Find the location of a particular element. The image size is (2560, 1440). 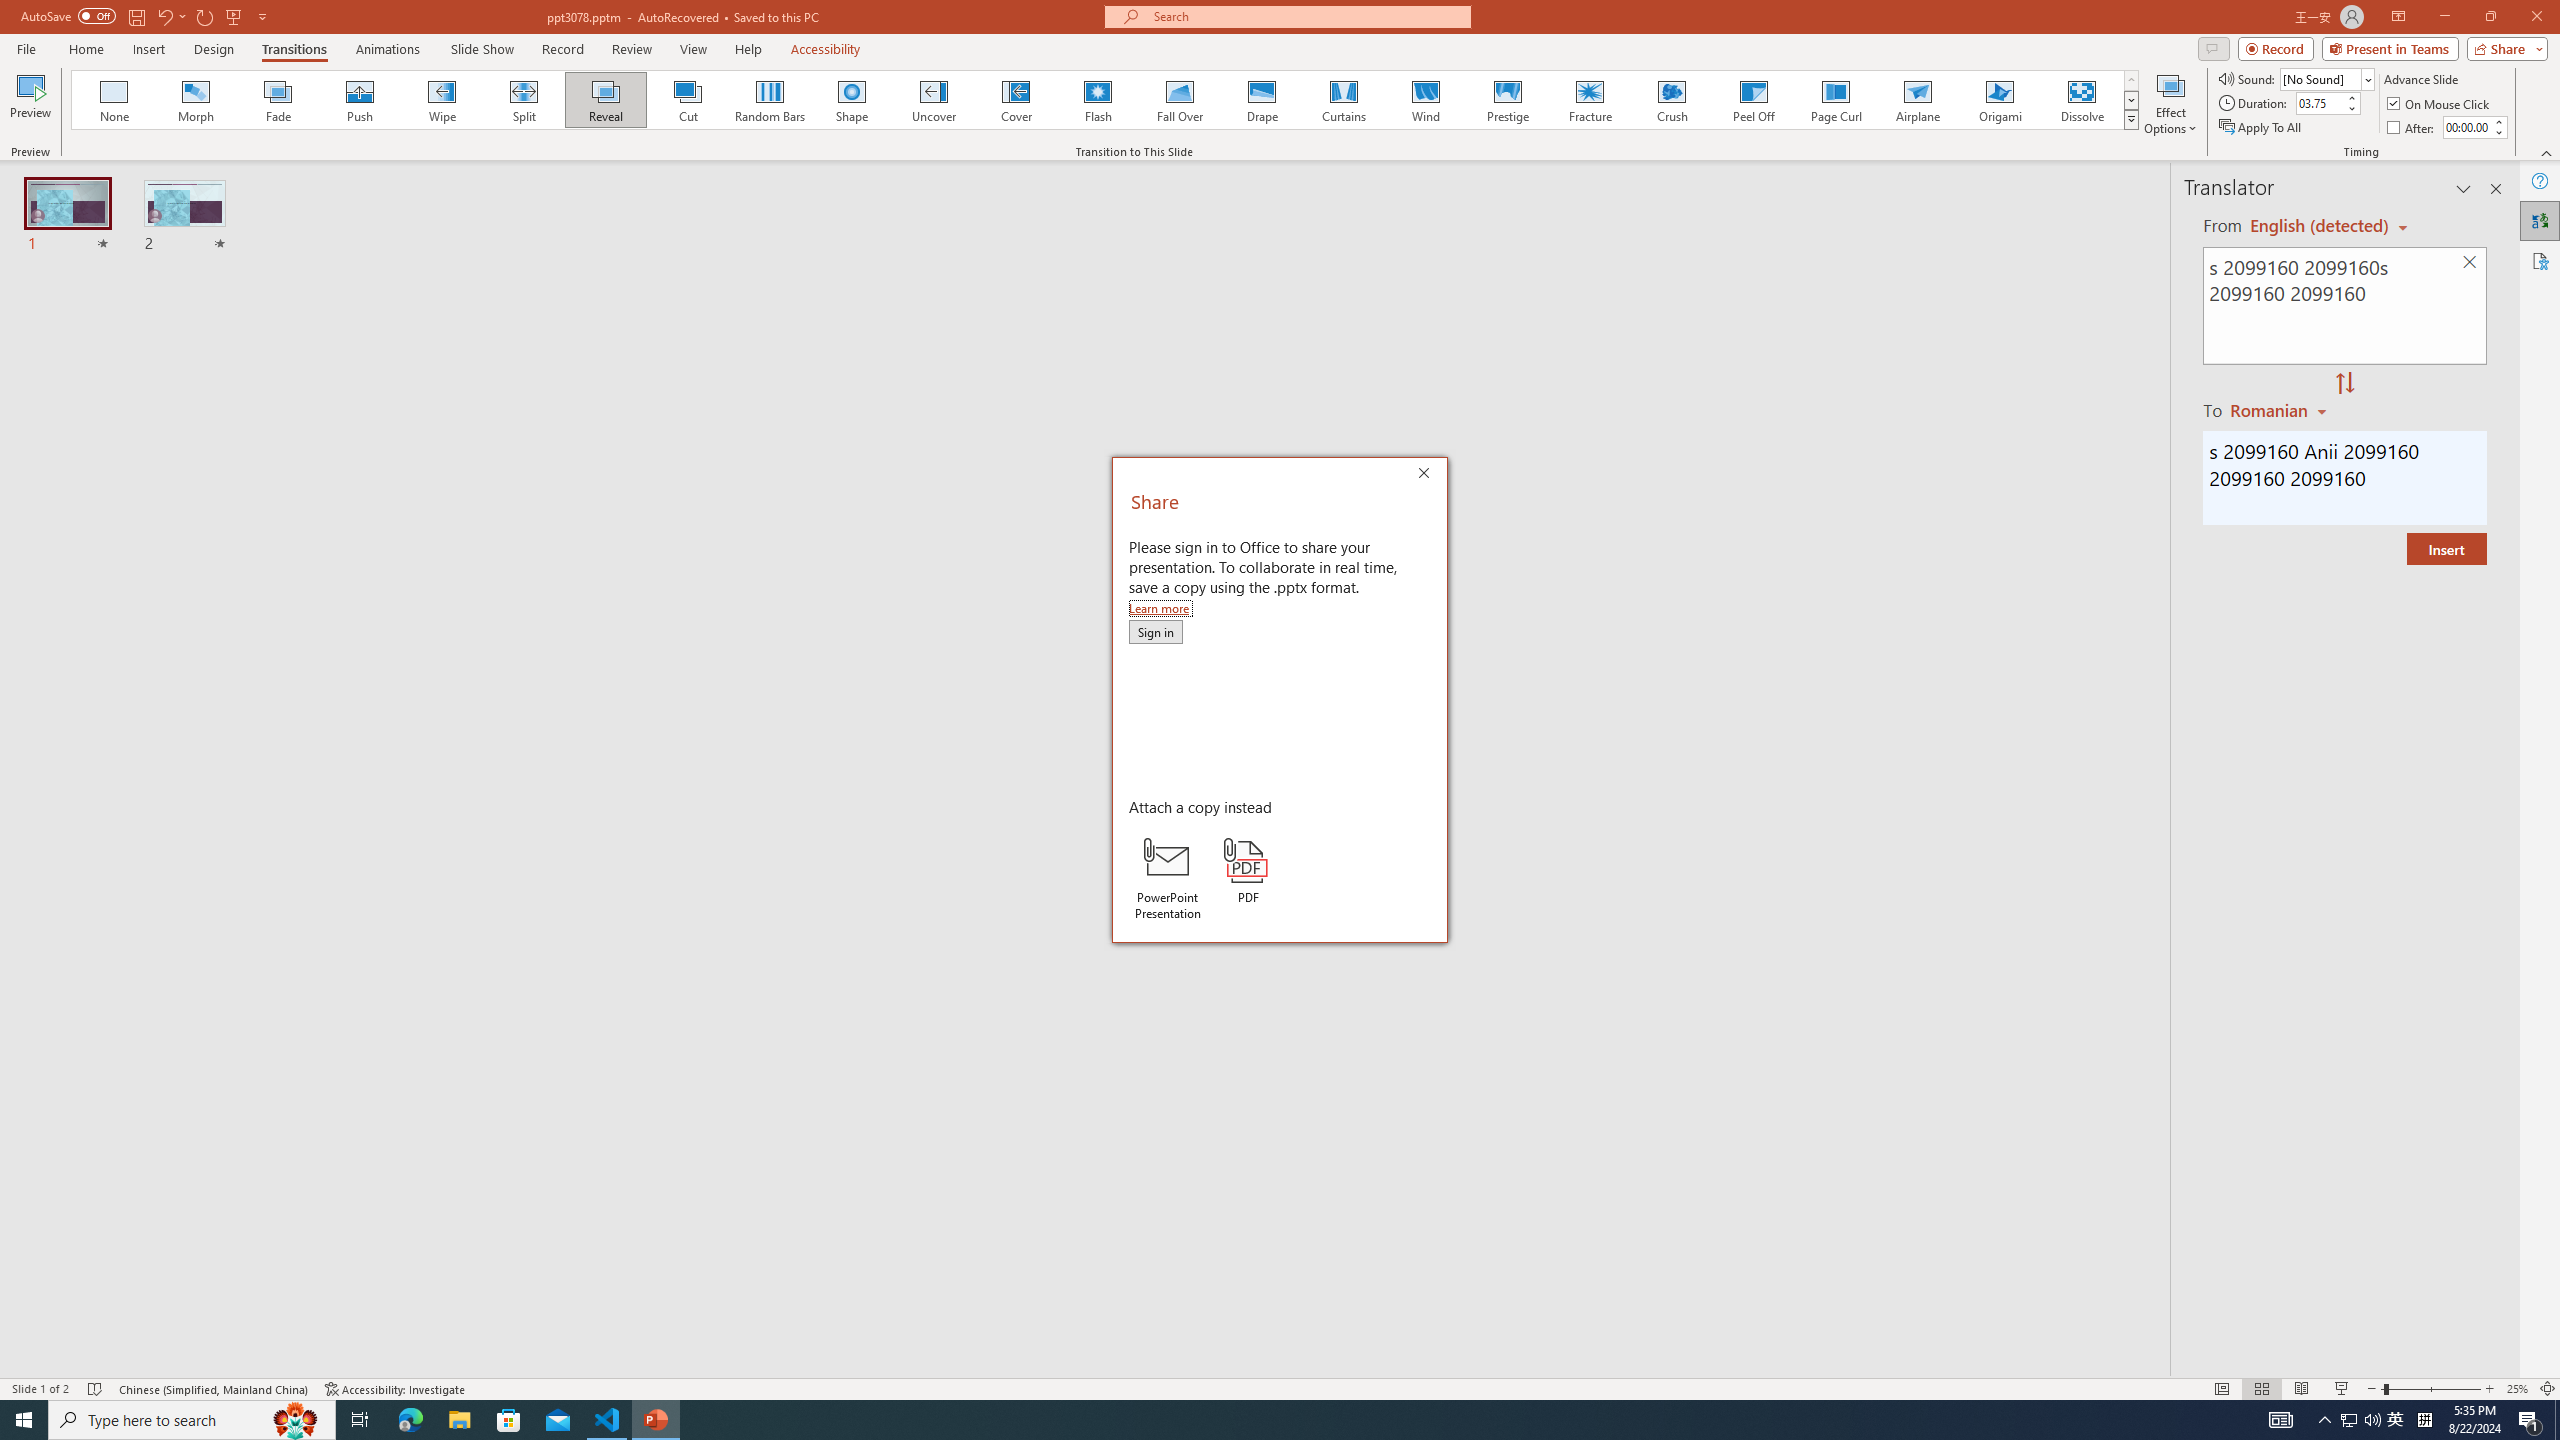

Morph is located at coordinates (197, 100).